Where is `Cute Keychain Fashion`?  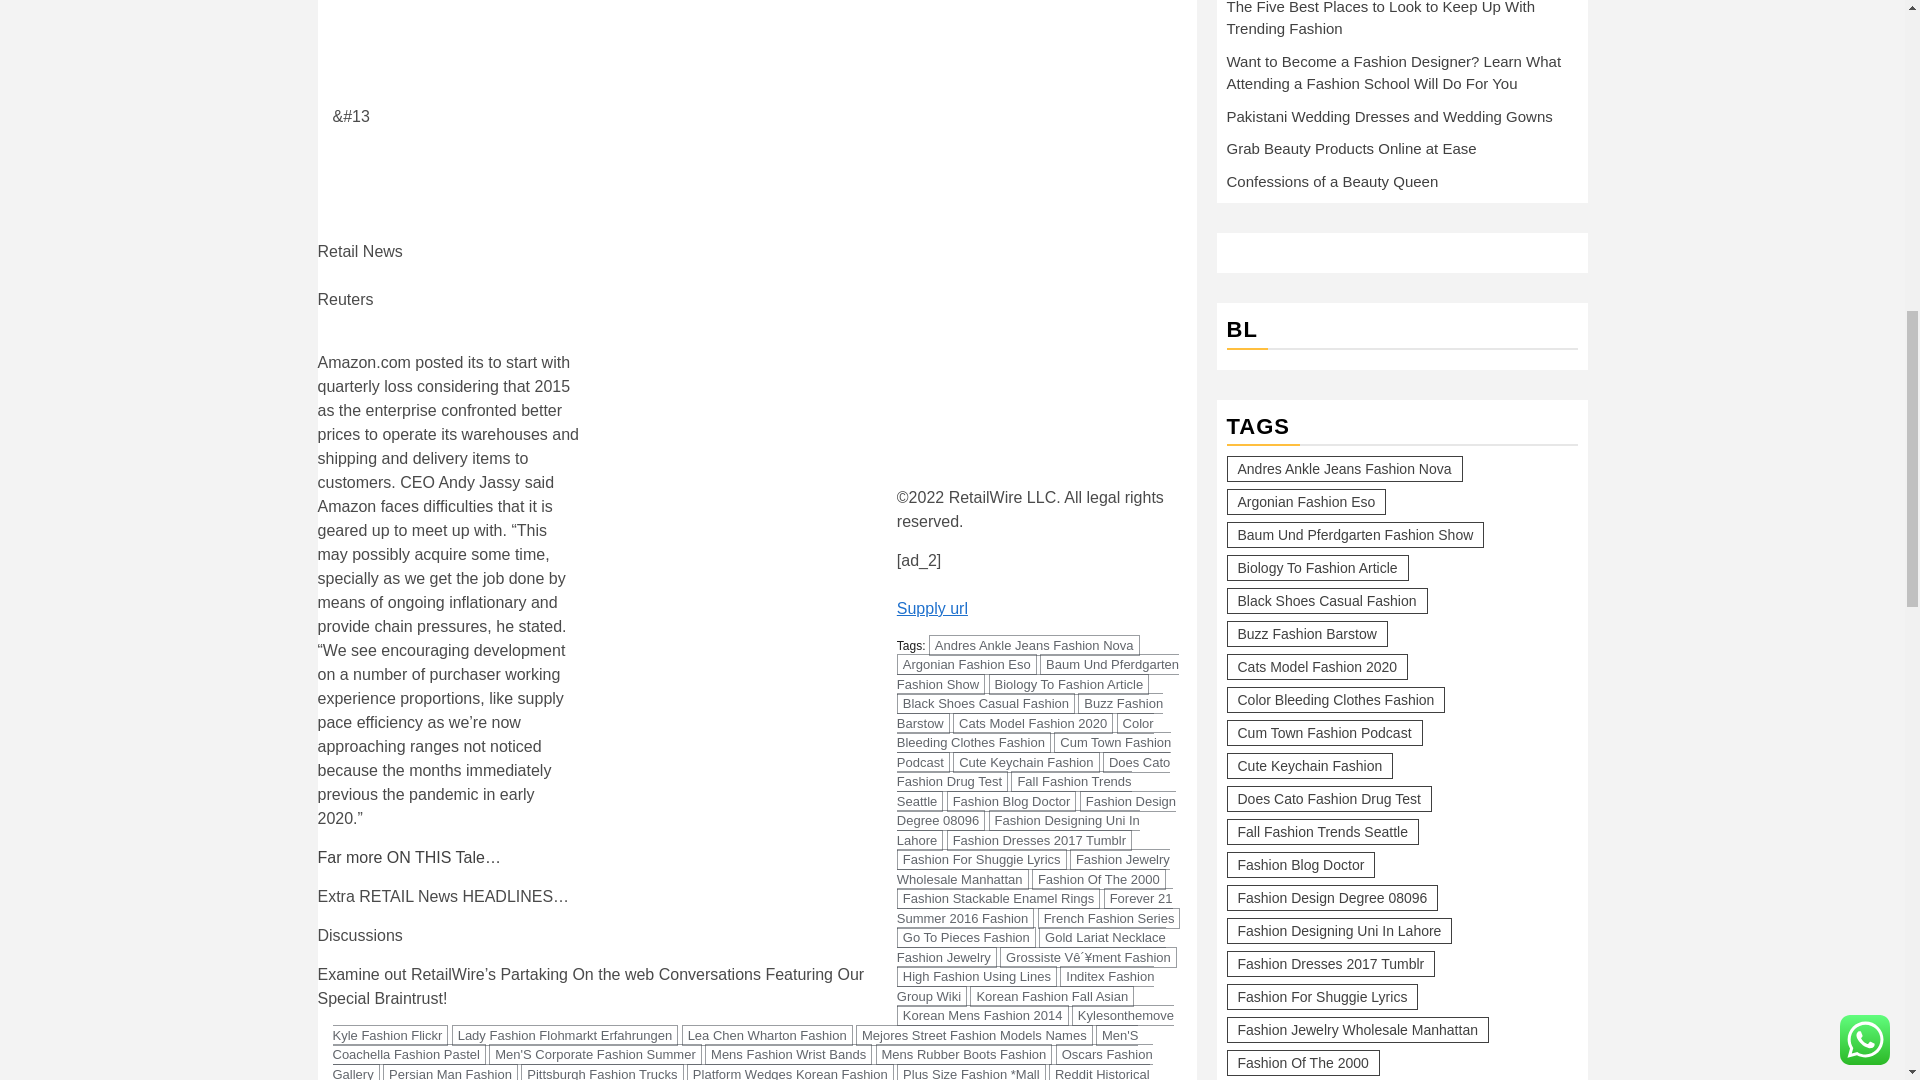 Cute Keychain Fashion is located at coordinates (1025, 762).